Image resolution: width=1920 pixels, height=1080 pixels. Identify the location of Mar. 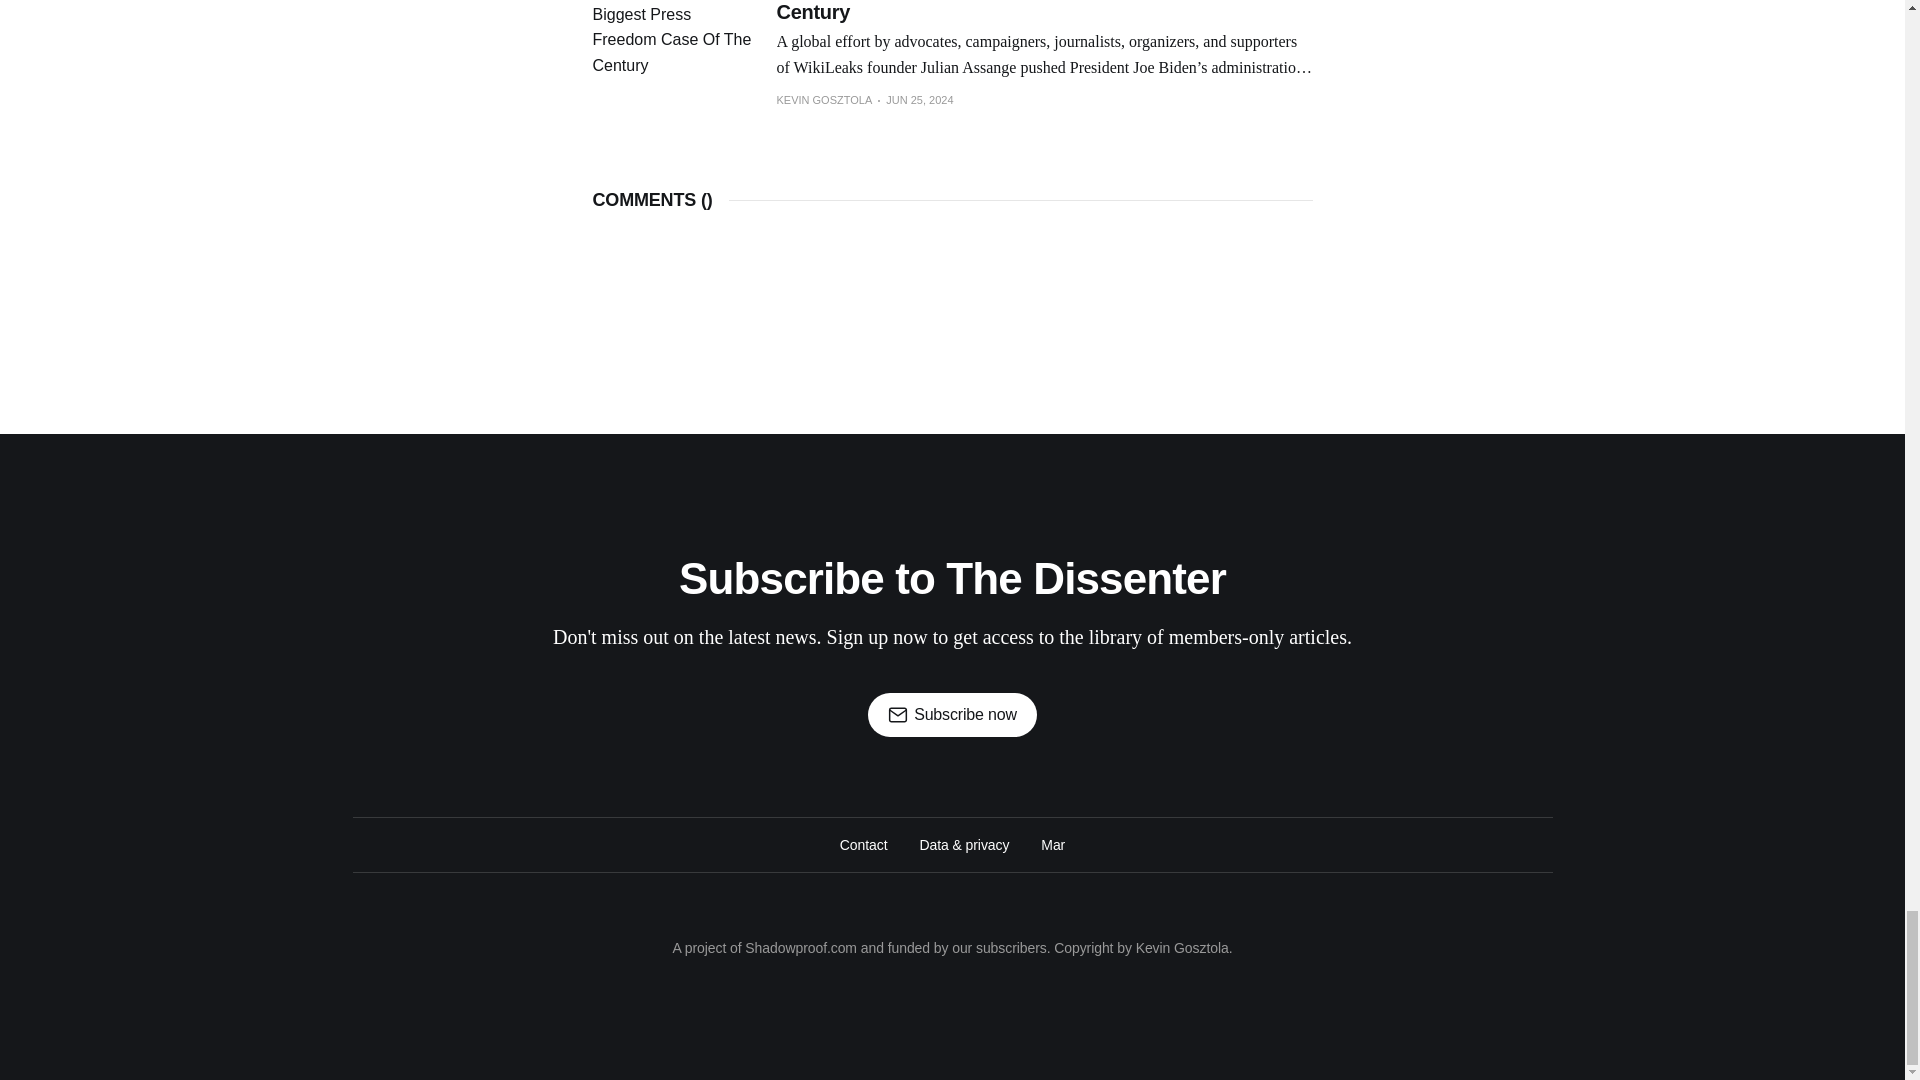
(1052, 844).